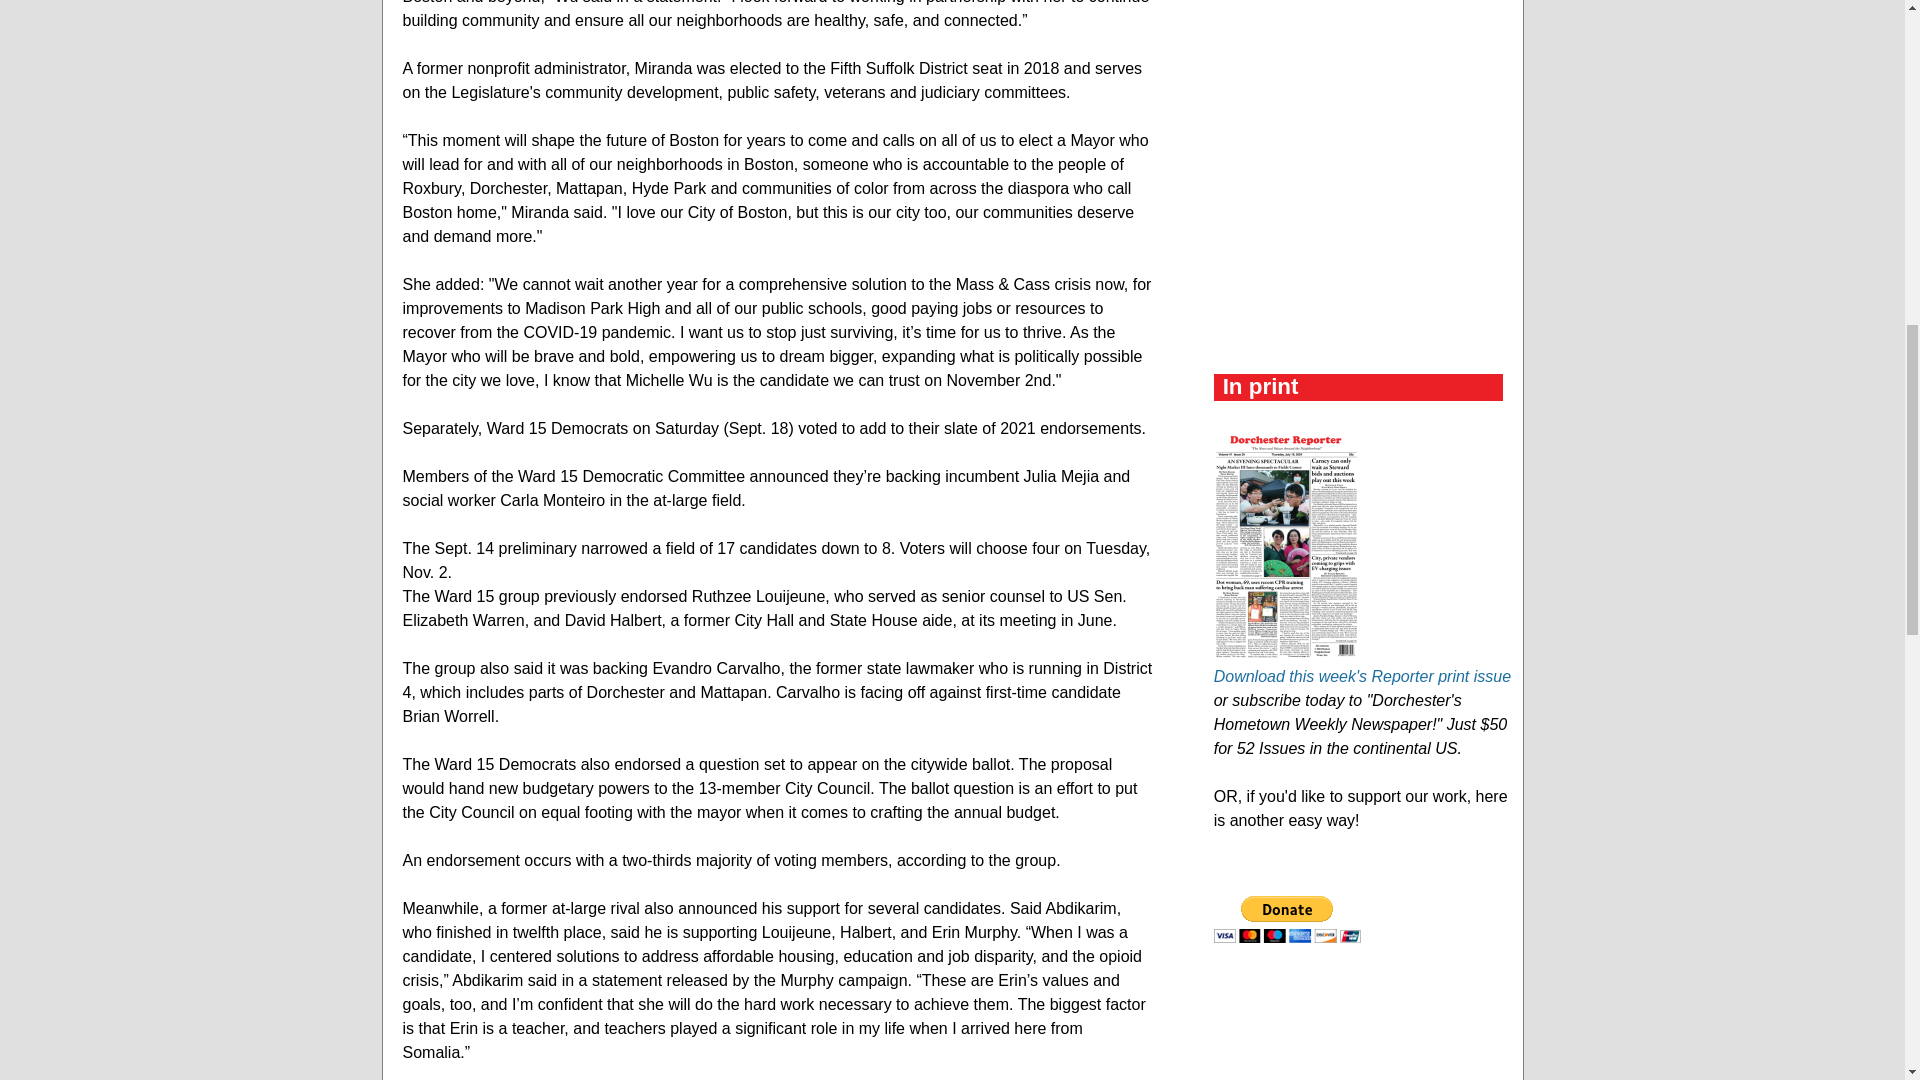  What do you see at coordinates (1287, 919) in the screenshot?
I see `PayPal - The safer, easier way to pay online!` at bounding box center [1287, 919].